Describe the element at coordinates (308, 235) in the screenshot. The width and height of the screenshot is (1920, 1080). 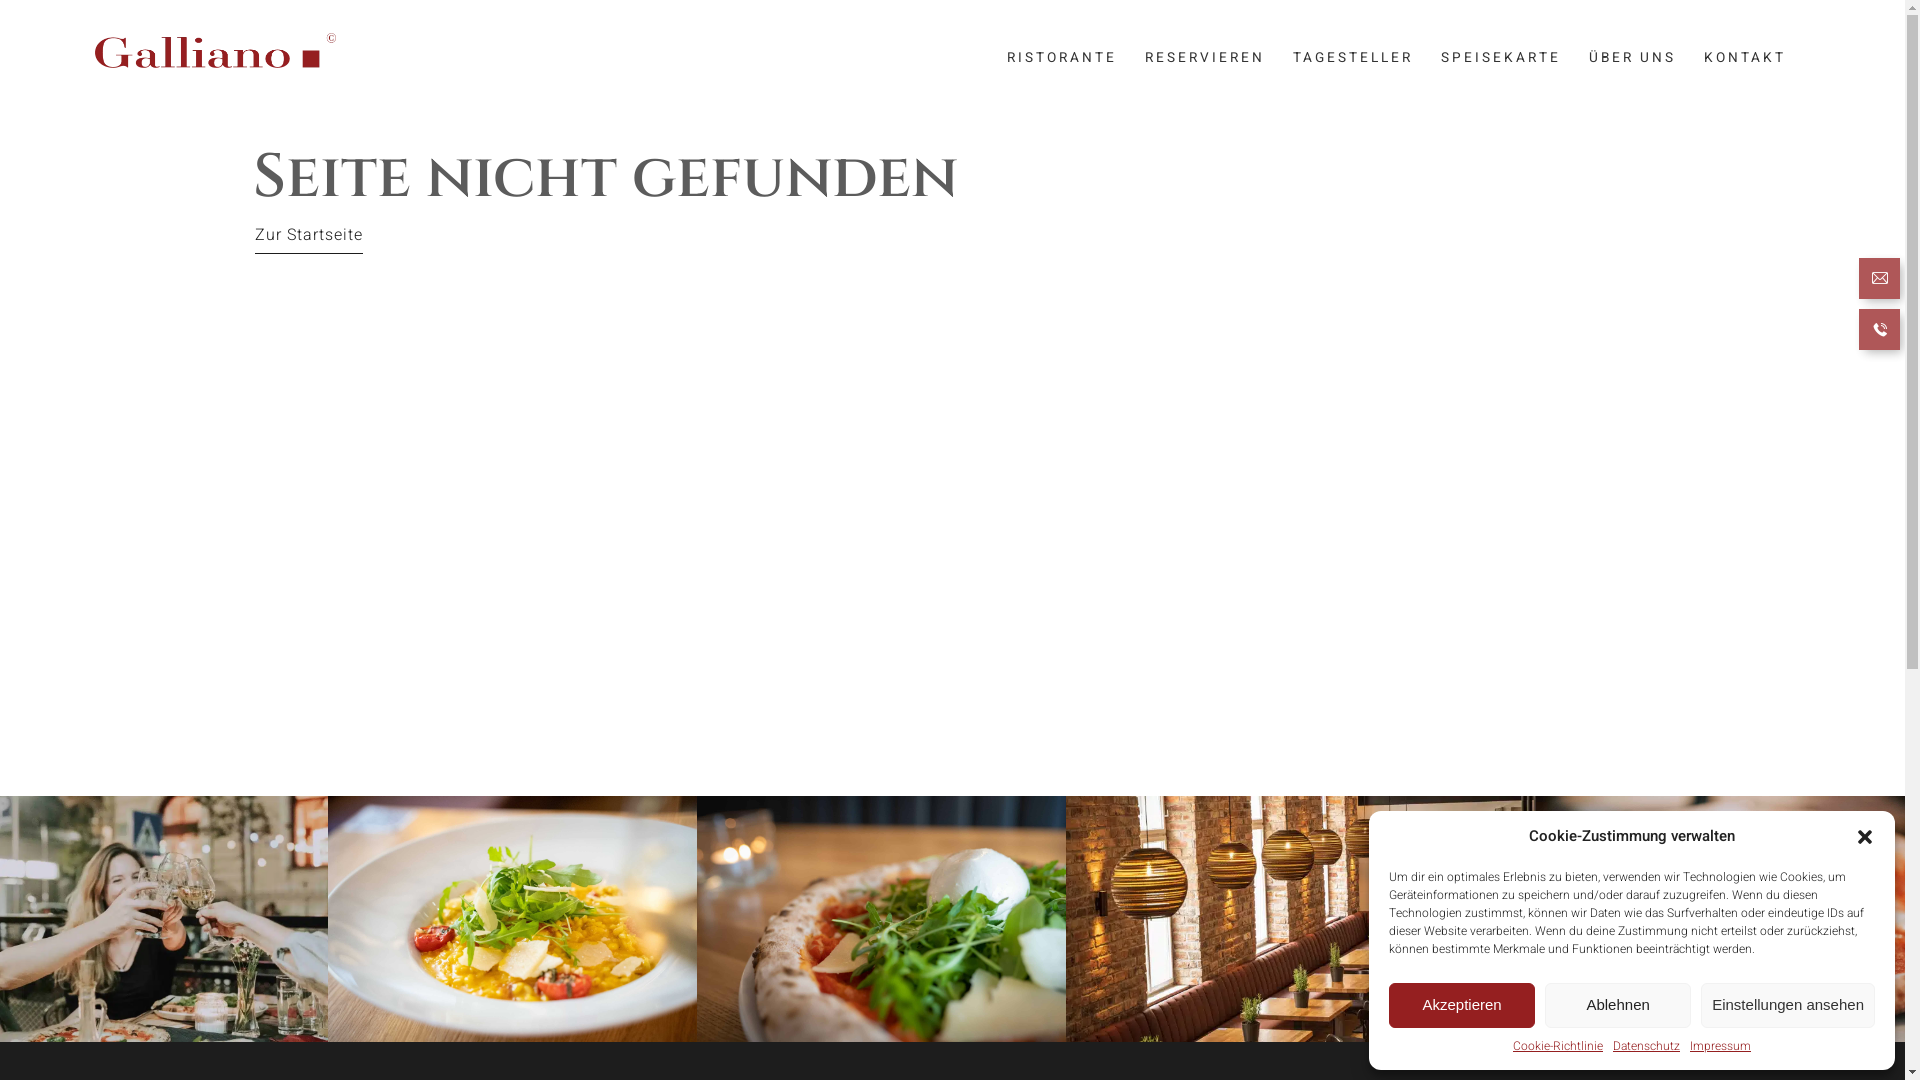
I see `Zur Startseite` at that location.